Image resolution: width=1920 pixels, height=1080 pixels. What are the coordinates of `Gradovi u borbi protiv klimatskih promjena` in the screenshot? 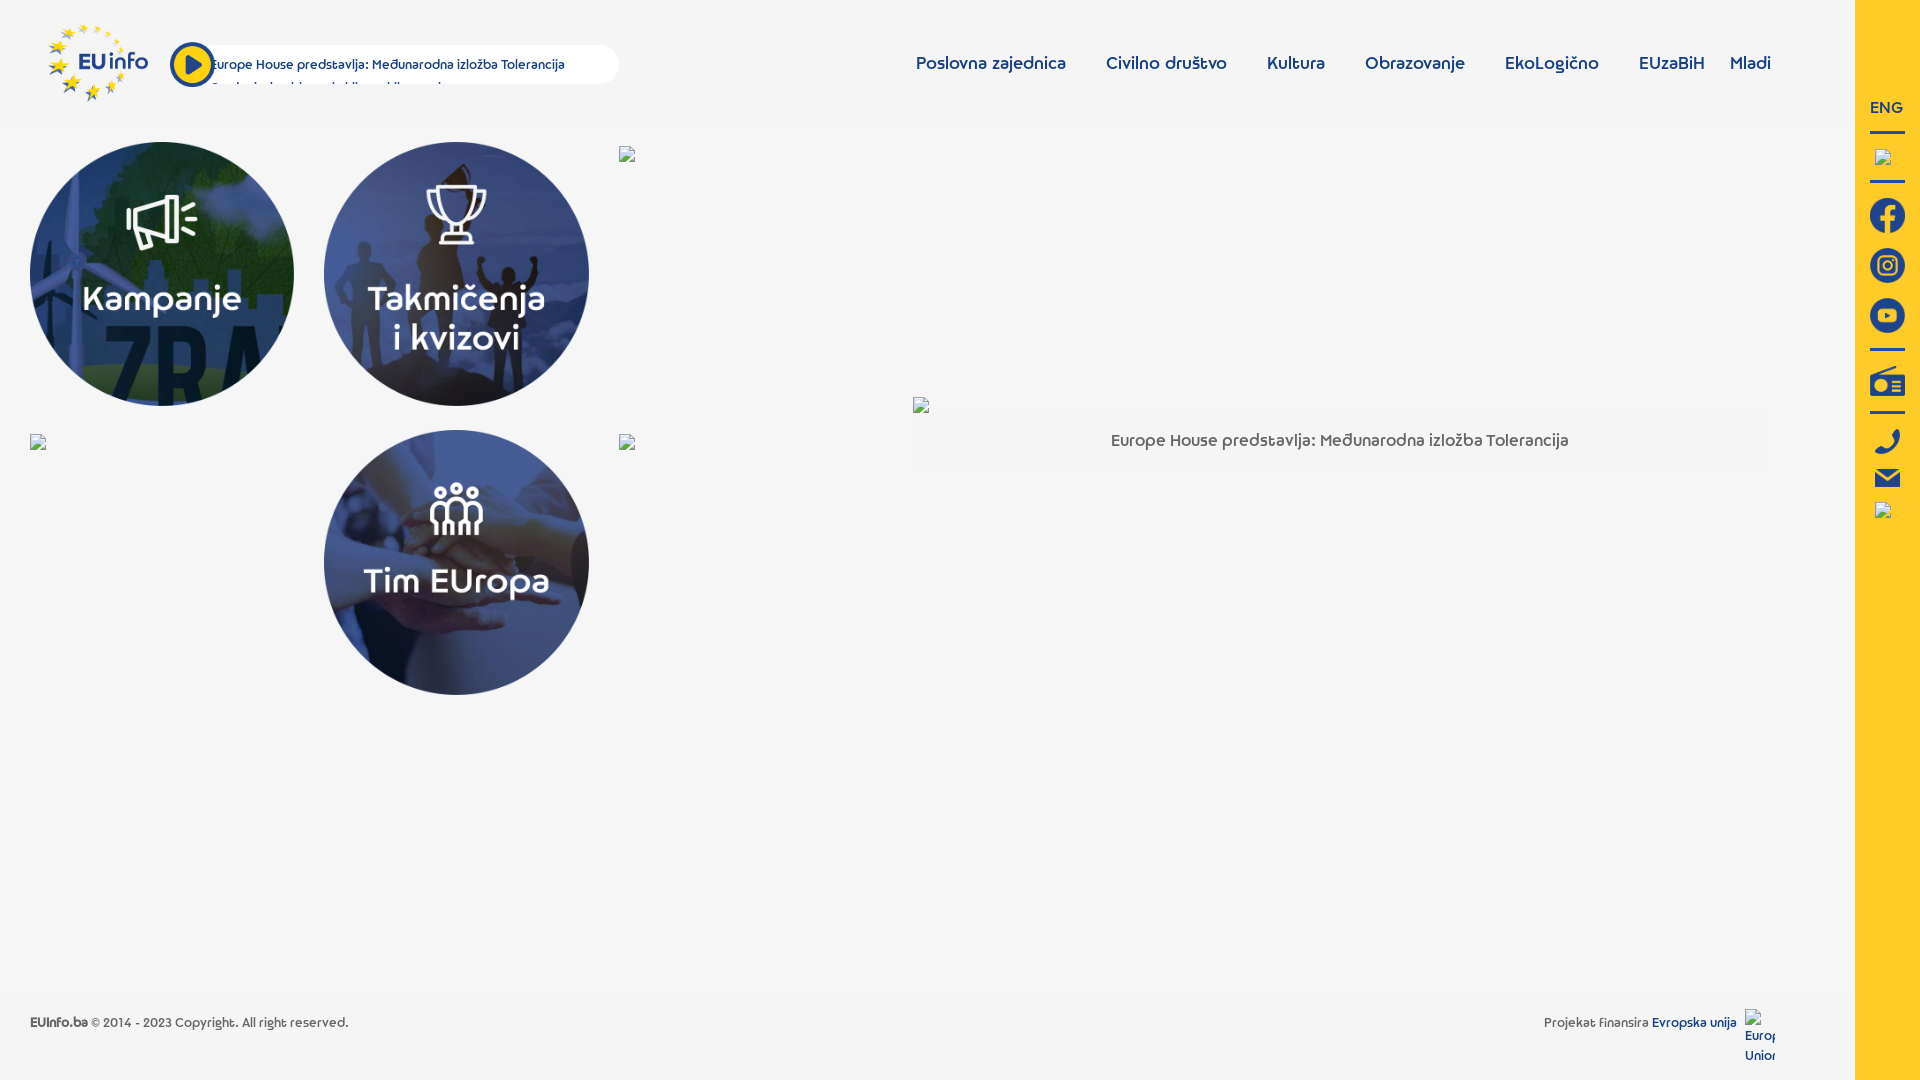 It's located at (336, 87).